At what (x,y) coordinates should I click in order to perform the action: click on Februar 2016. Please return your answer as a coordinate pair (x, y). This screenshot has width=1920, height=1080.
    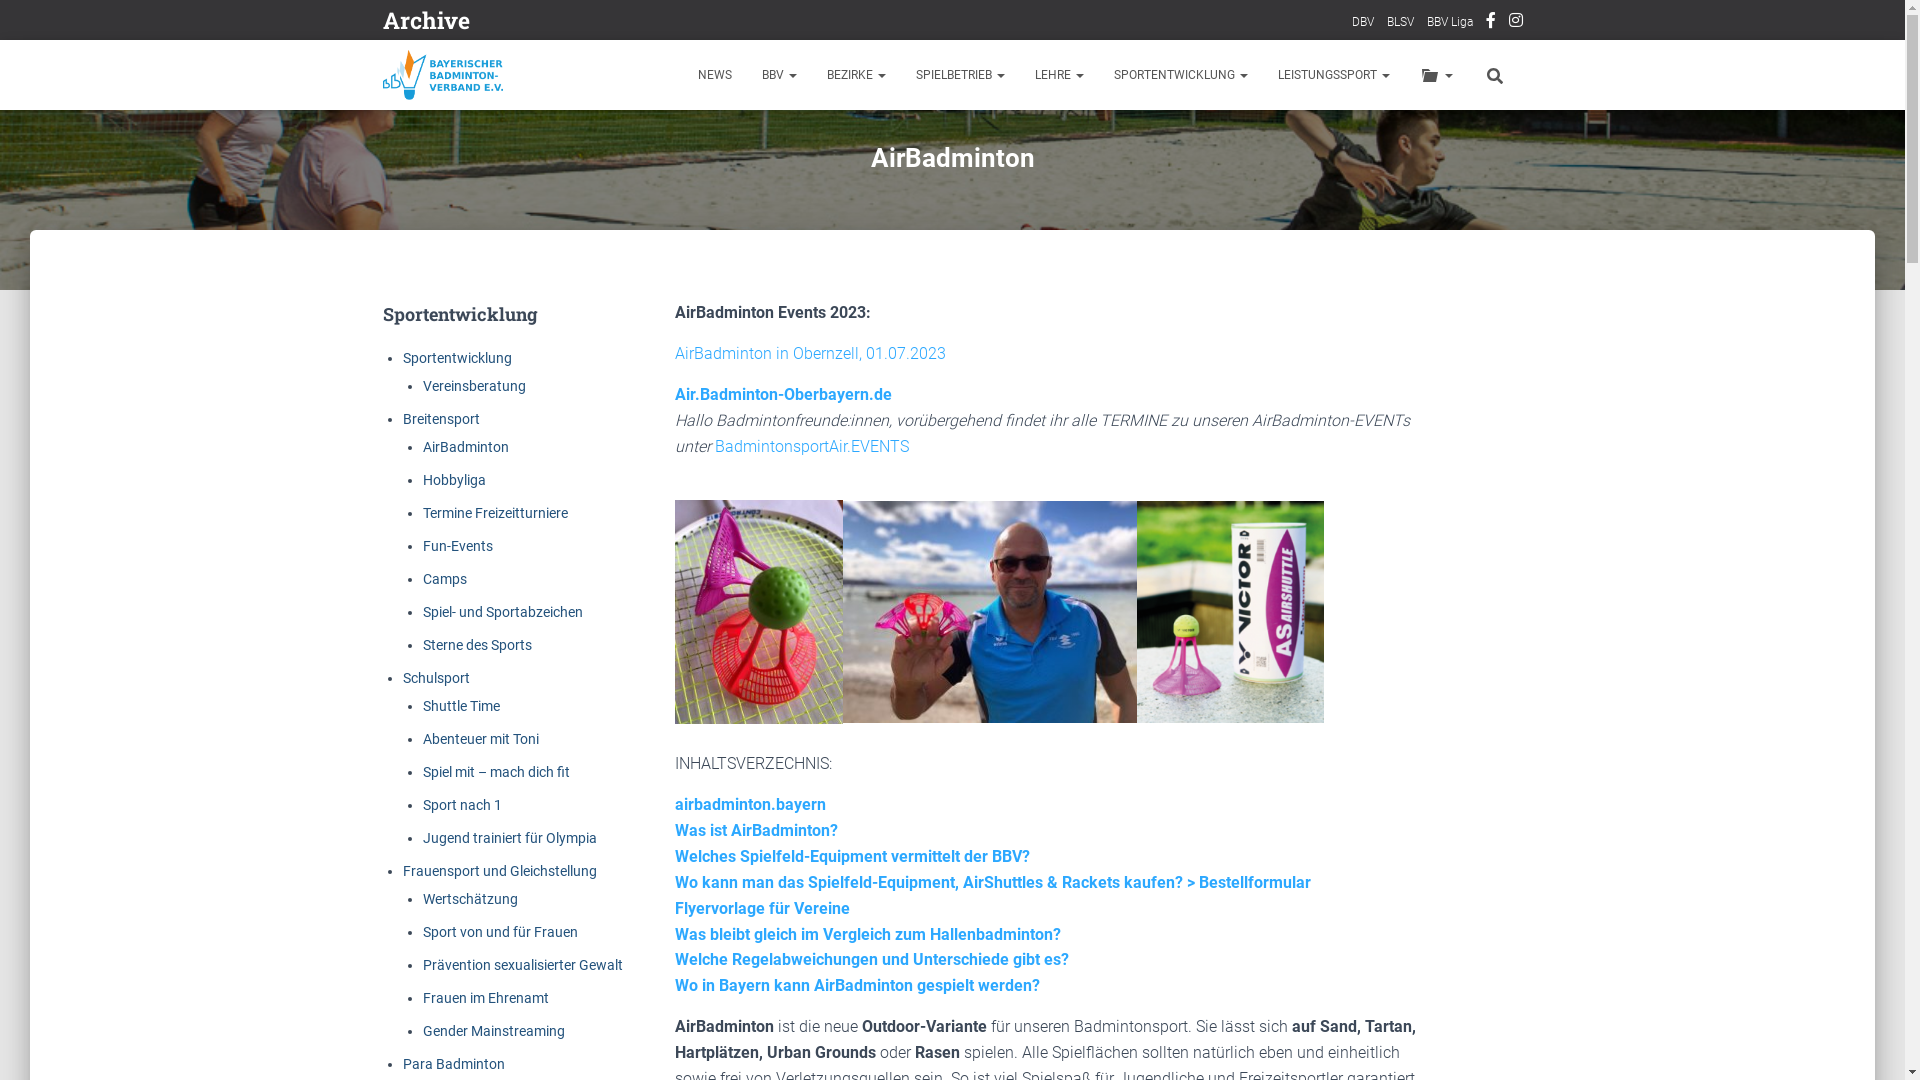
    Looking at the image, I should click on (646, 665).